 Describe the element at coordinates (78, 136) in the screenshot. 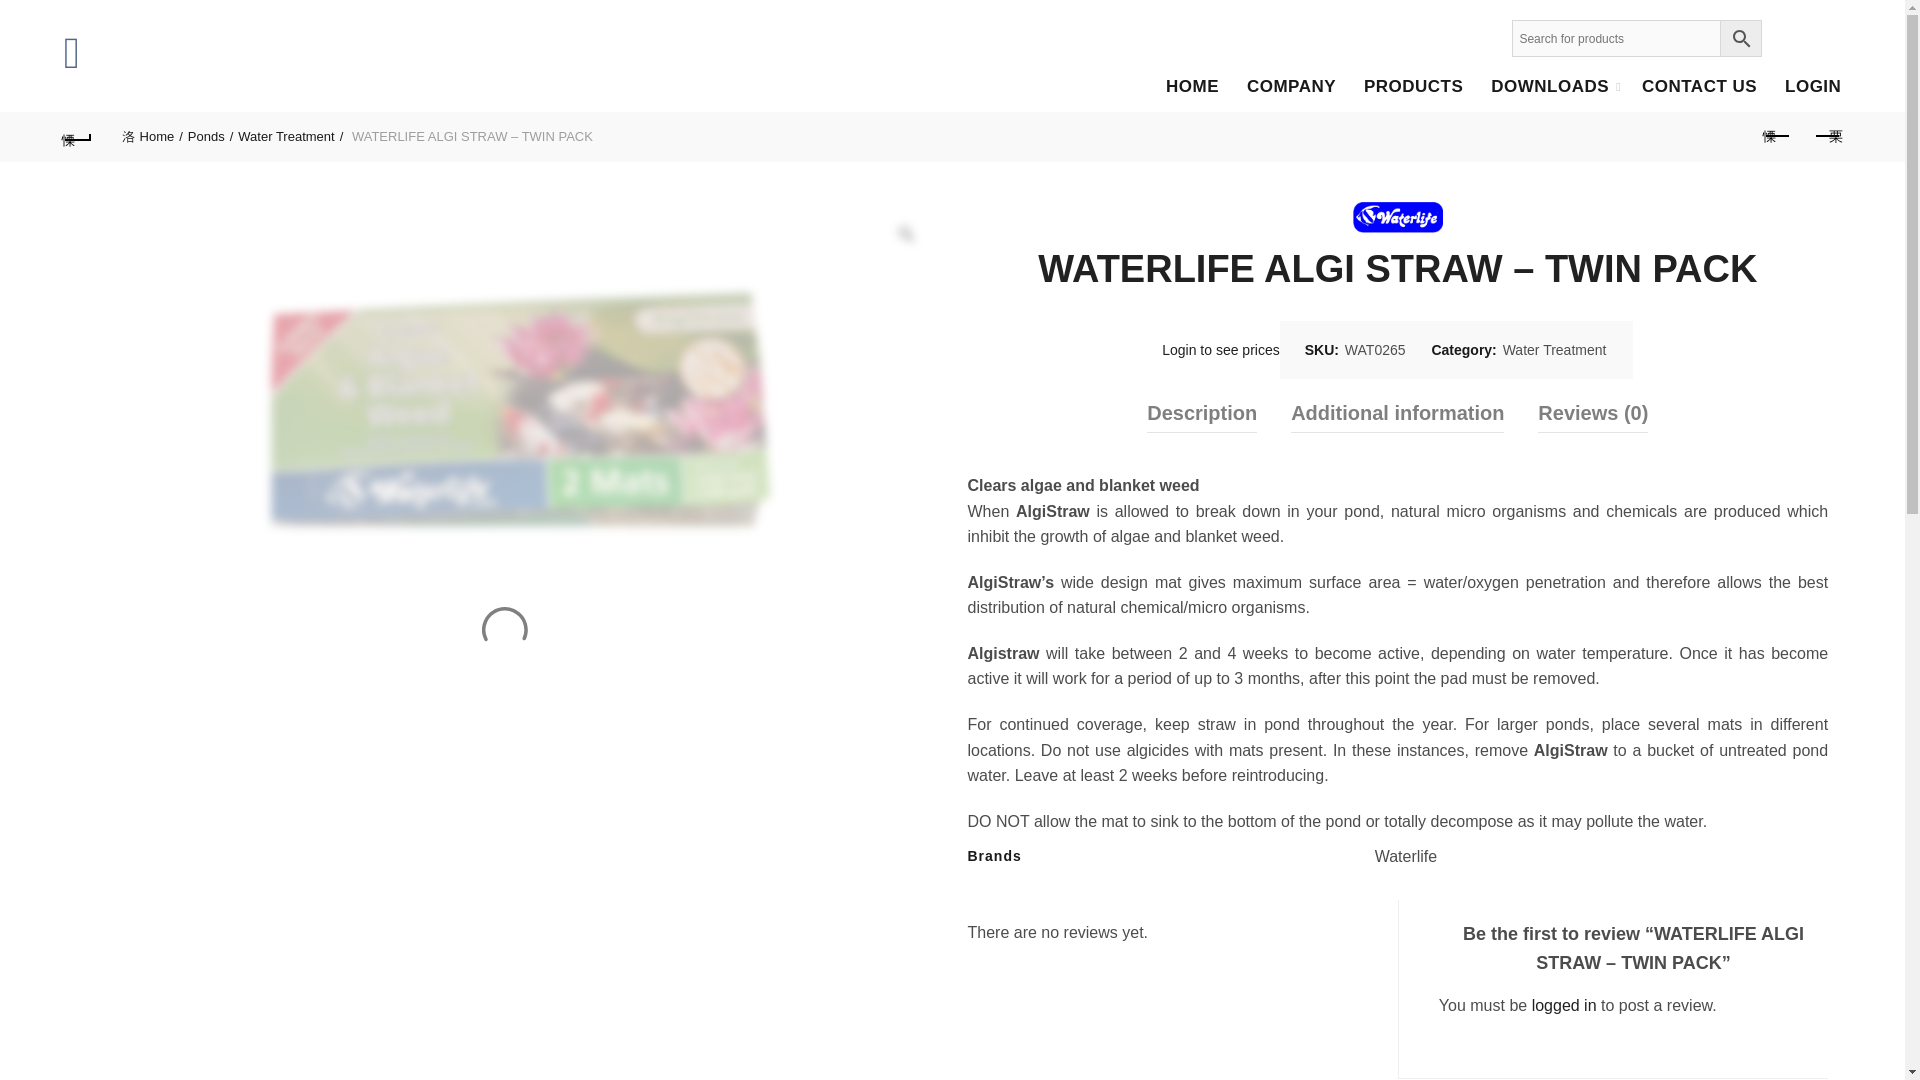

I see `Back` at that location.